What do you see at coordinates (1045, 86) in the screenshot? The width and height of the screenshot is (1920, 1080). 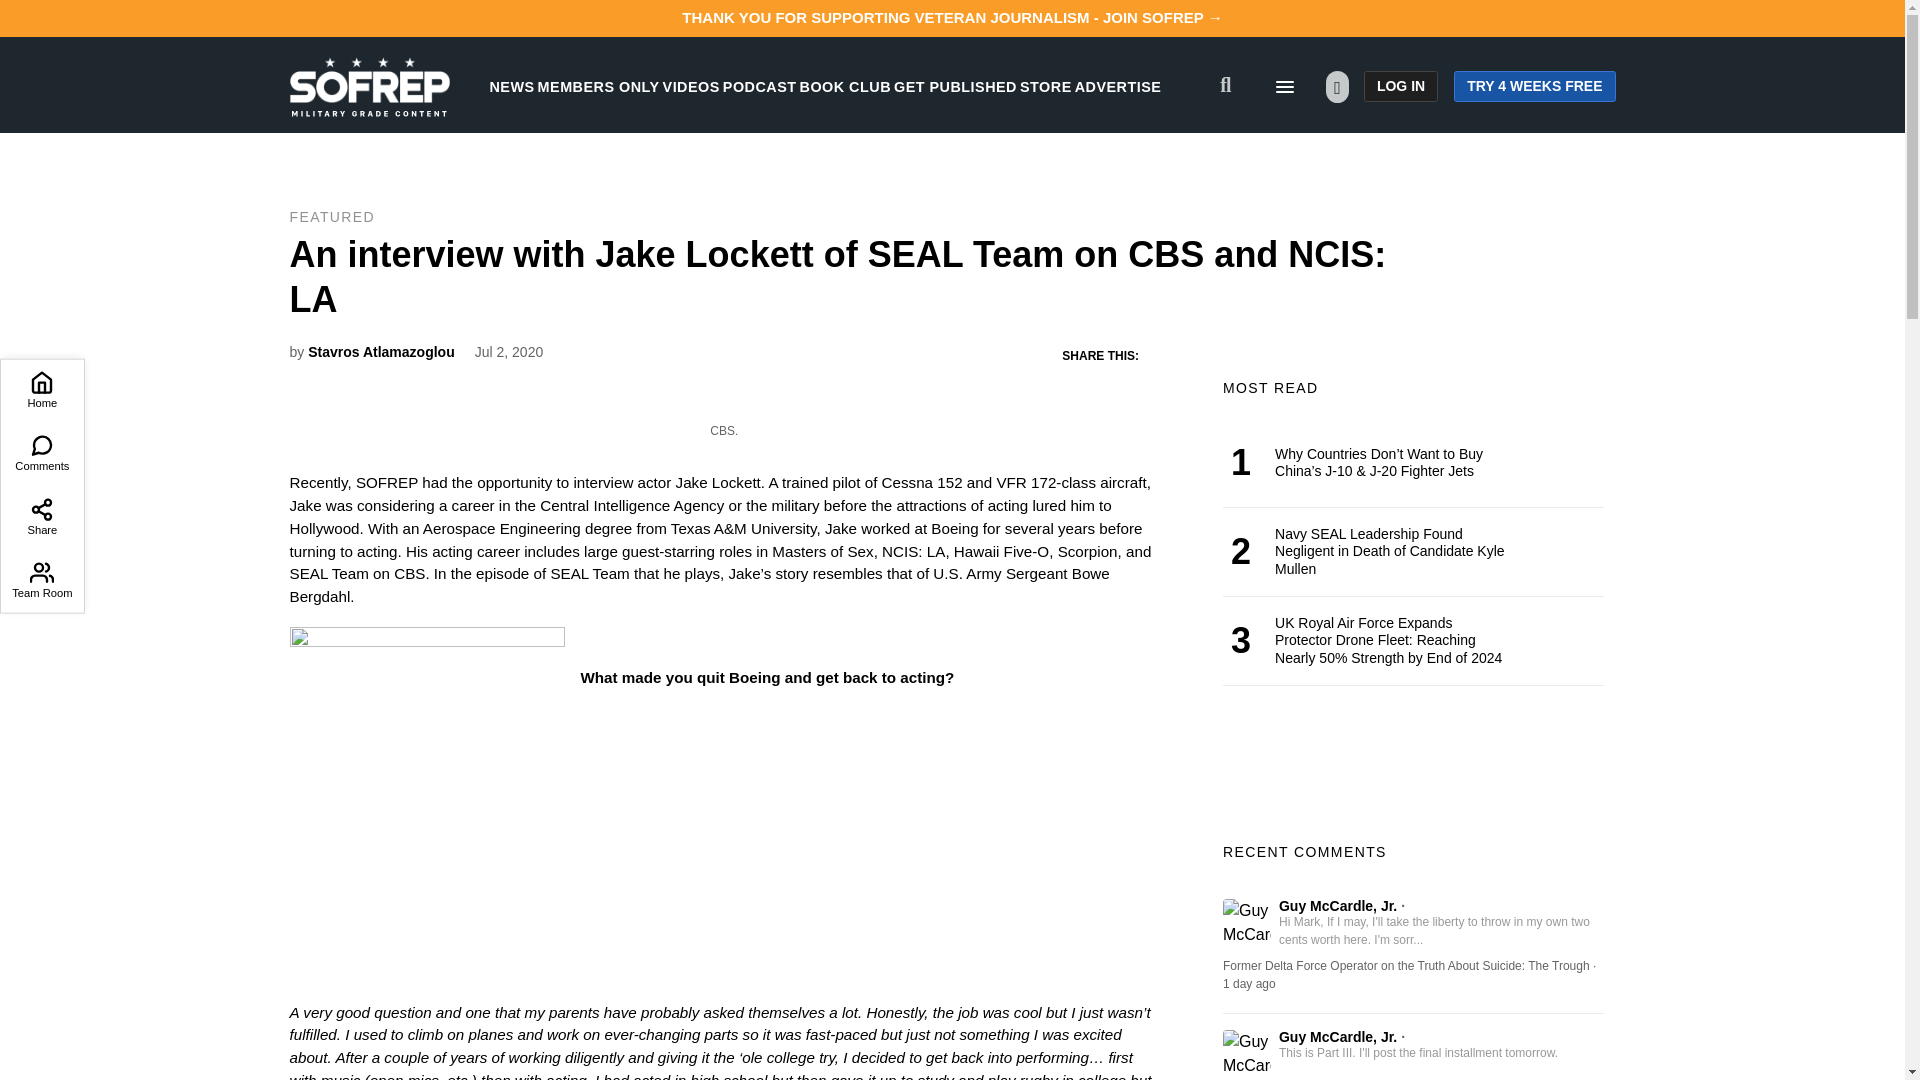 I see `STORE` at bounding box center [1045, 86].